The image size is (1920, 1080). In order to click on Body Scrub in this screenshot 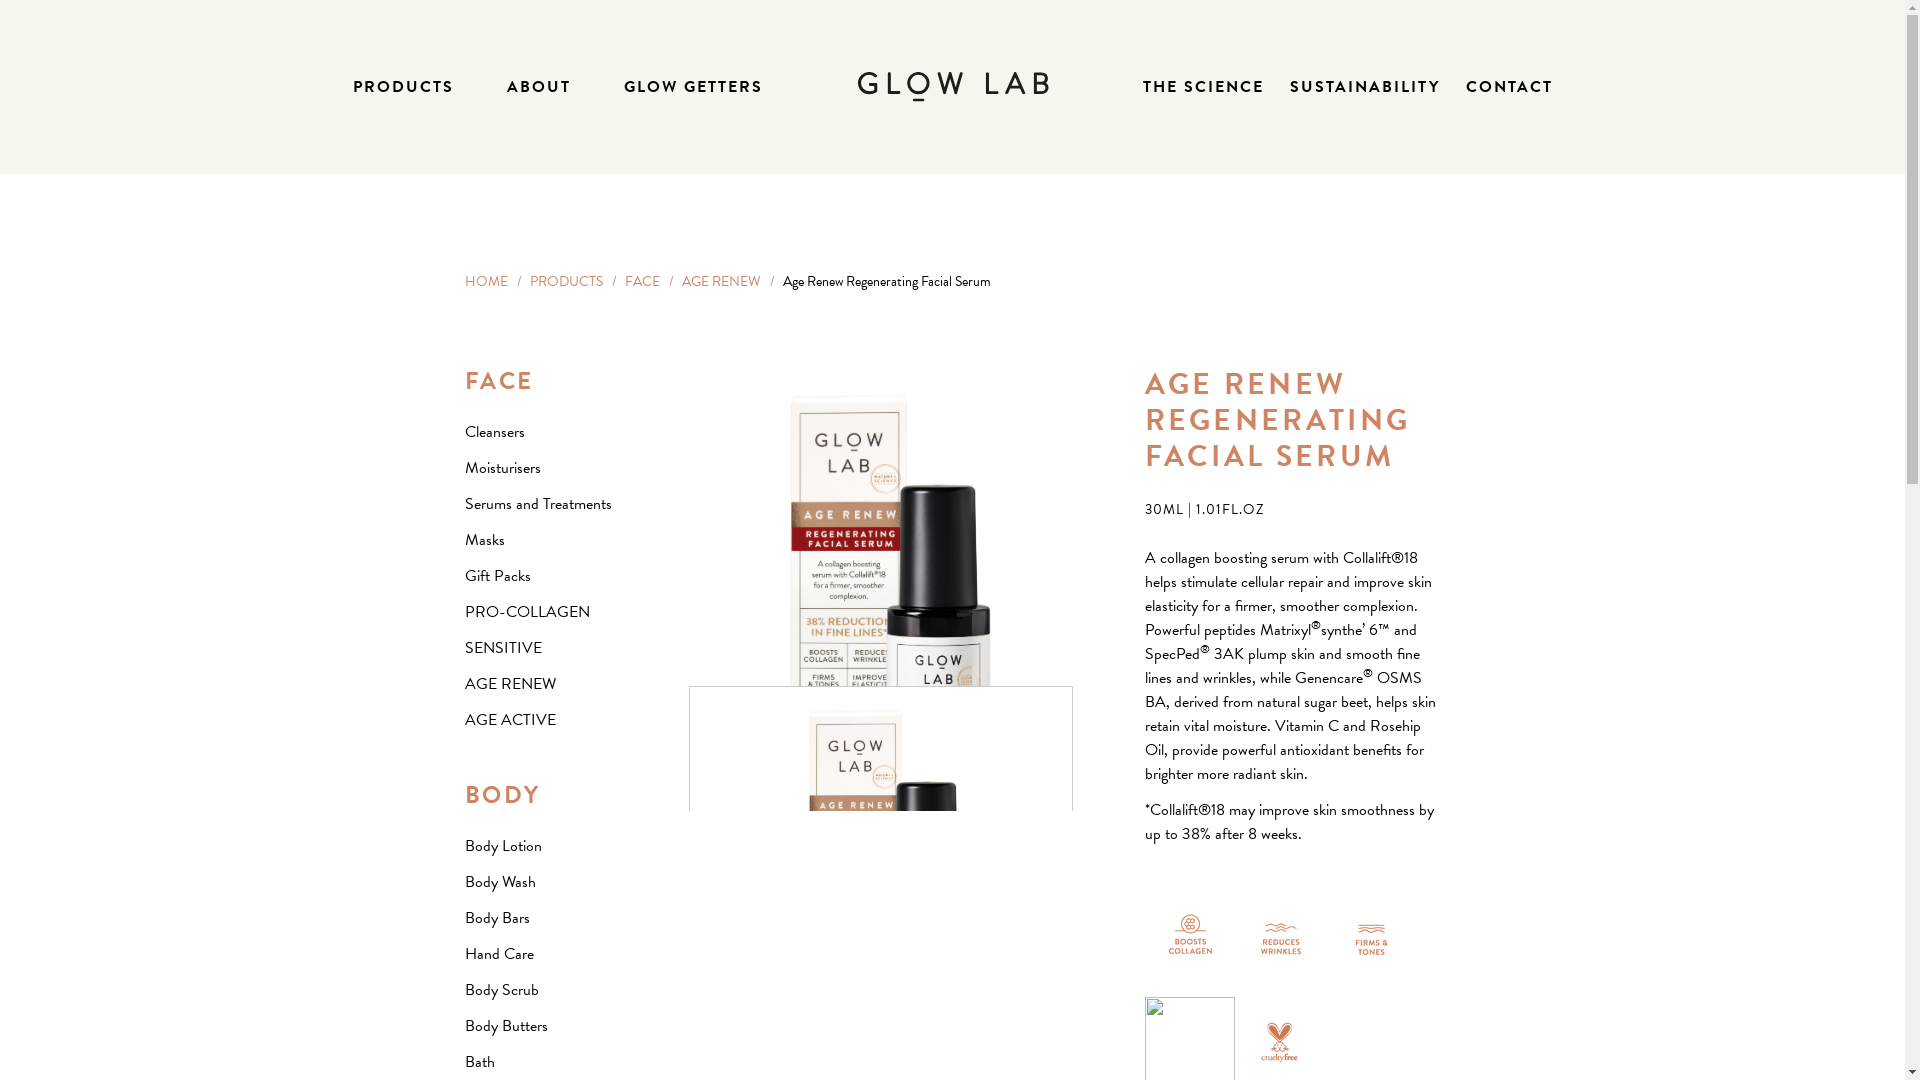, I will do `click(501, 990)`.